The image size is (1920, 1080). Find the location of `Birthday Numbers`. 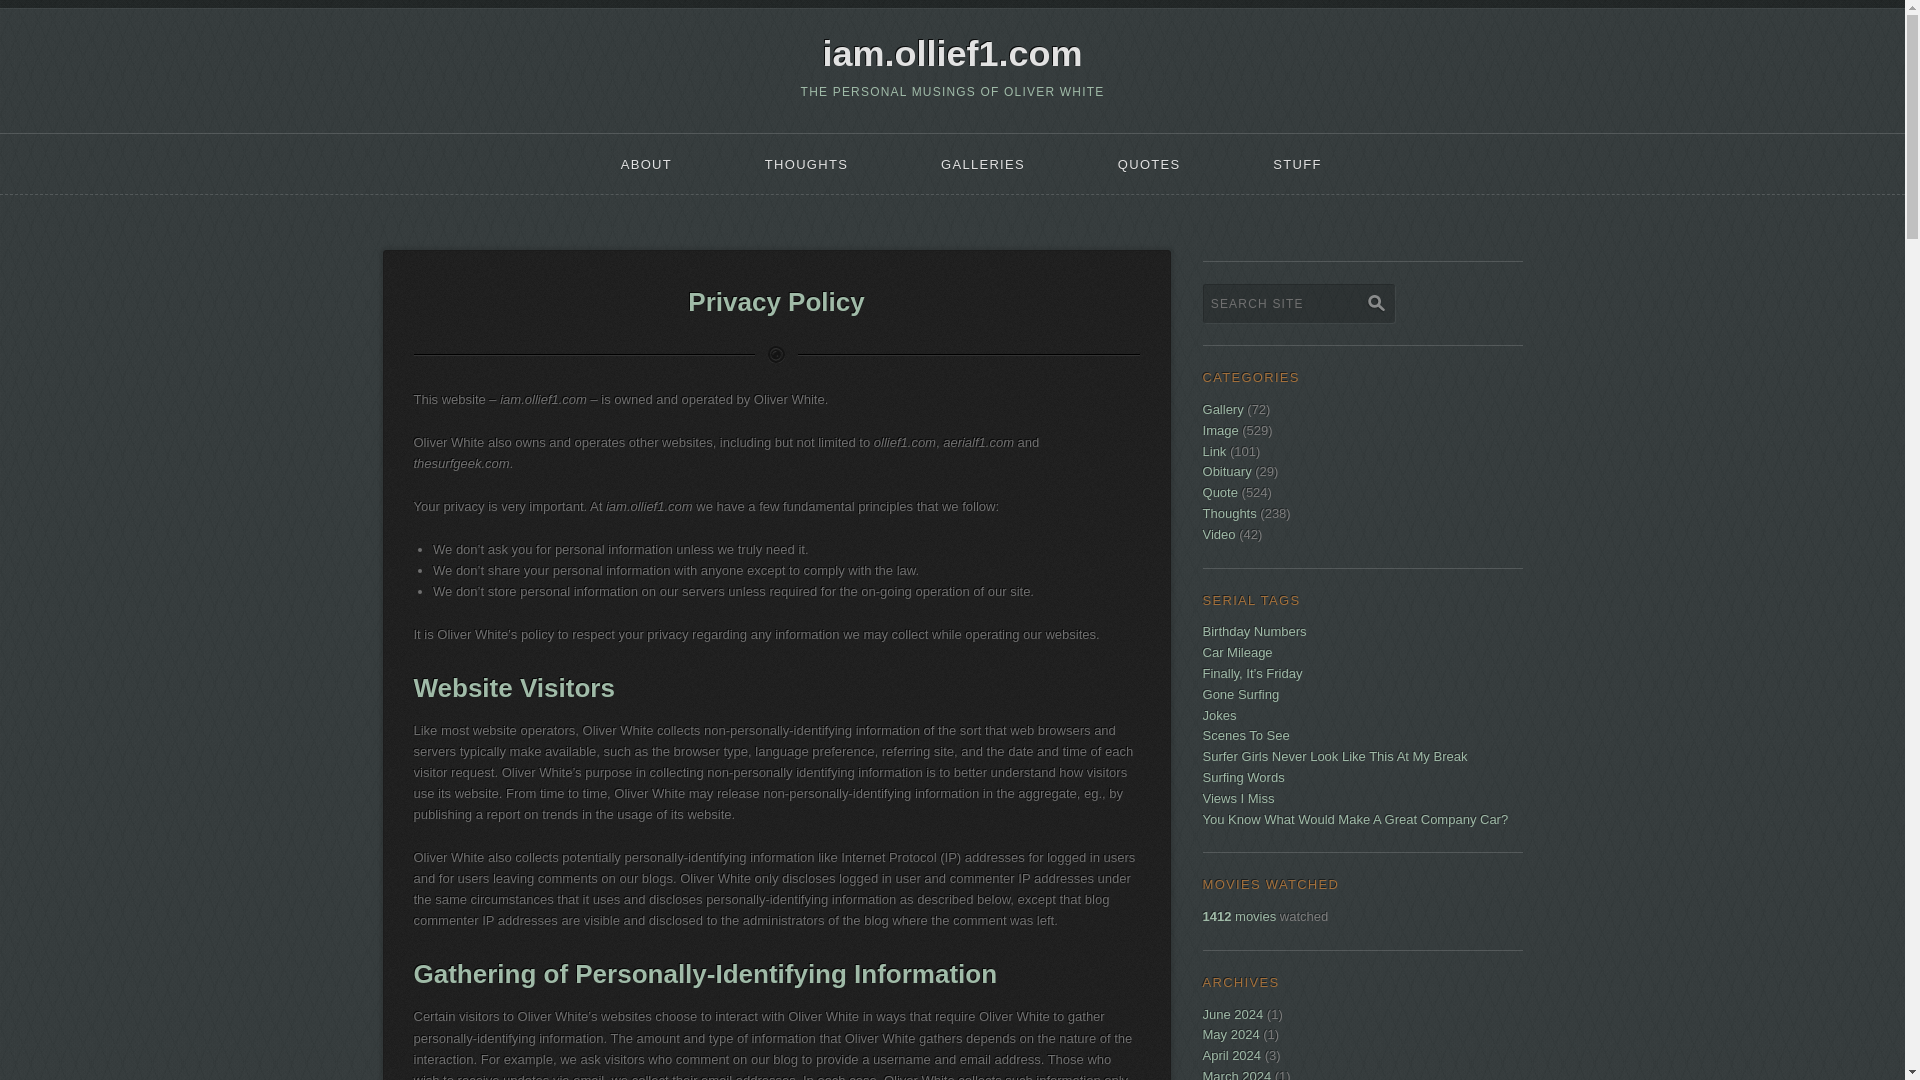

Birthday Numbers is located at coordinates (1255, 632).